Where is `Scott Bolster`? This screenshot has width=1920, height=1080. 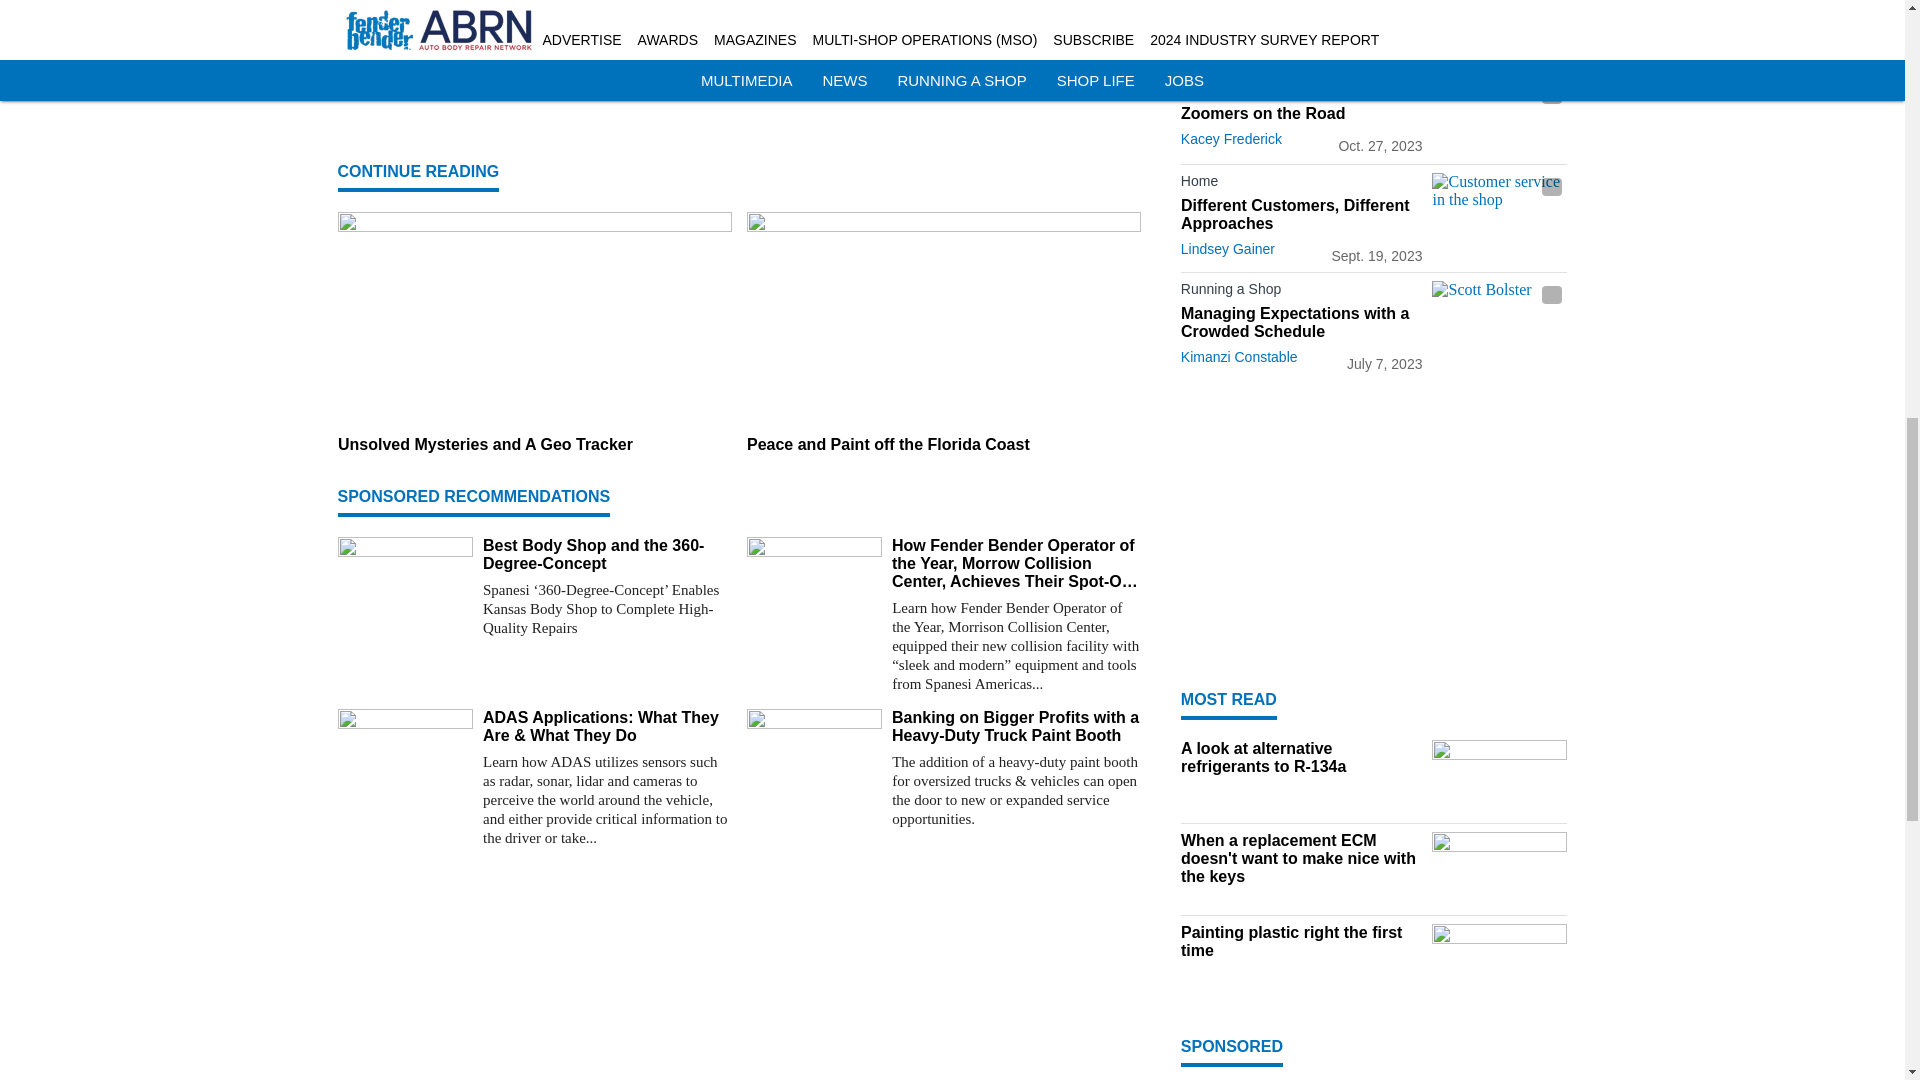 Scott Bolster is located at coordinates (1499, 318).